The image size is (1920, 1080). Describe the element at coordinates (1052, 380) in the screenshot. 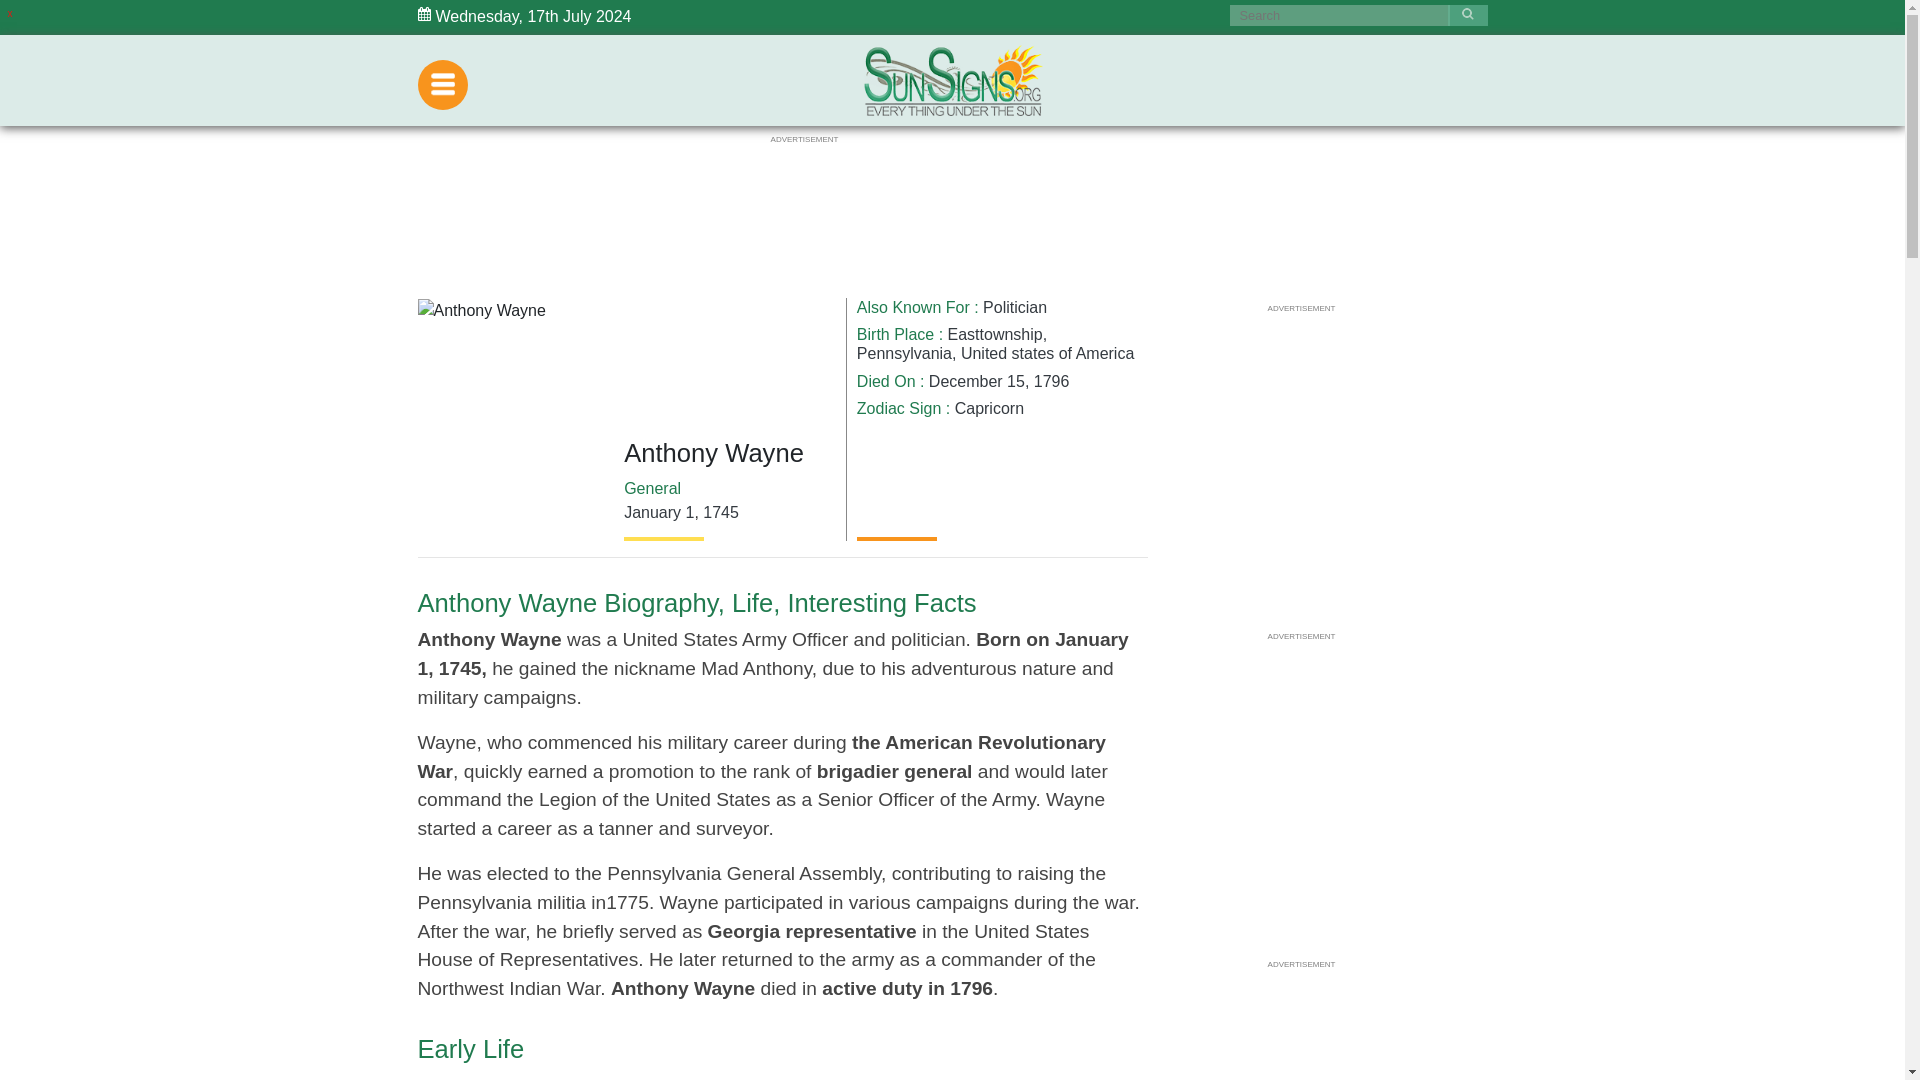

I see `1796` at that location.